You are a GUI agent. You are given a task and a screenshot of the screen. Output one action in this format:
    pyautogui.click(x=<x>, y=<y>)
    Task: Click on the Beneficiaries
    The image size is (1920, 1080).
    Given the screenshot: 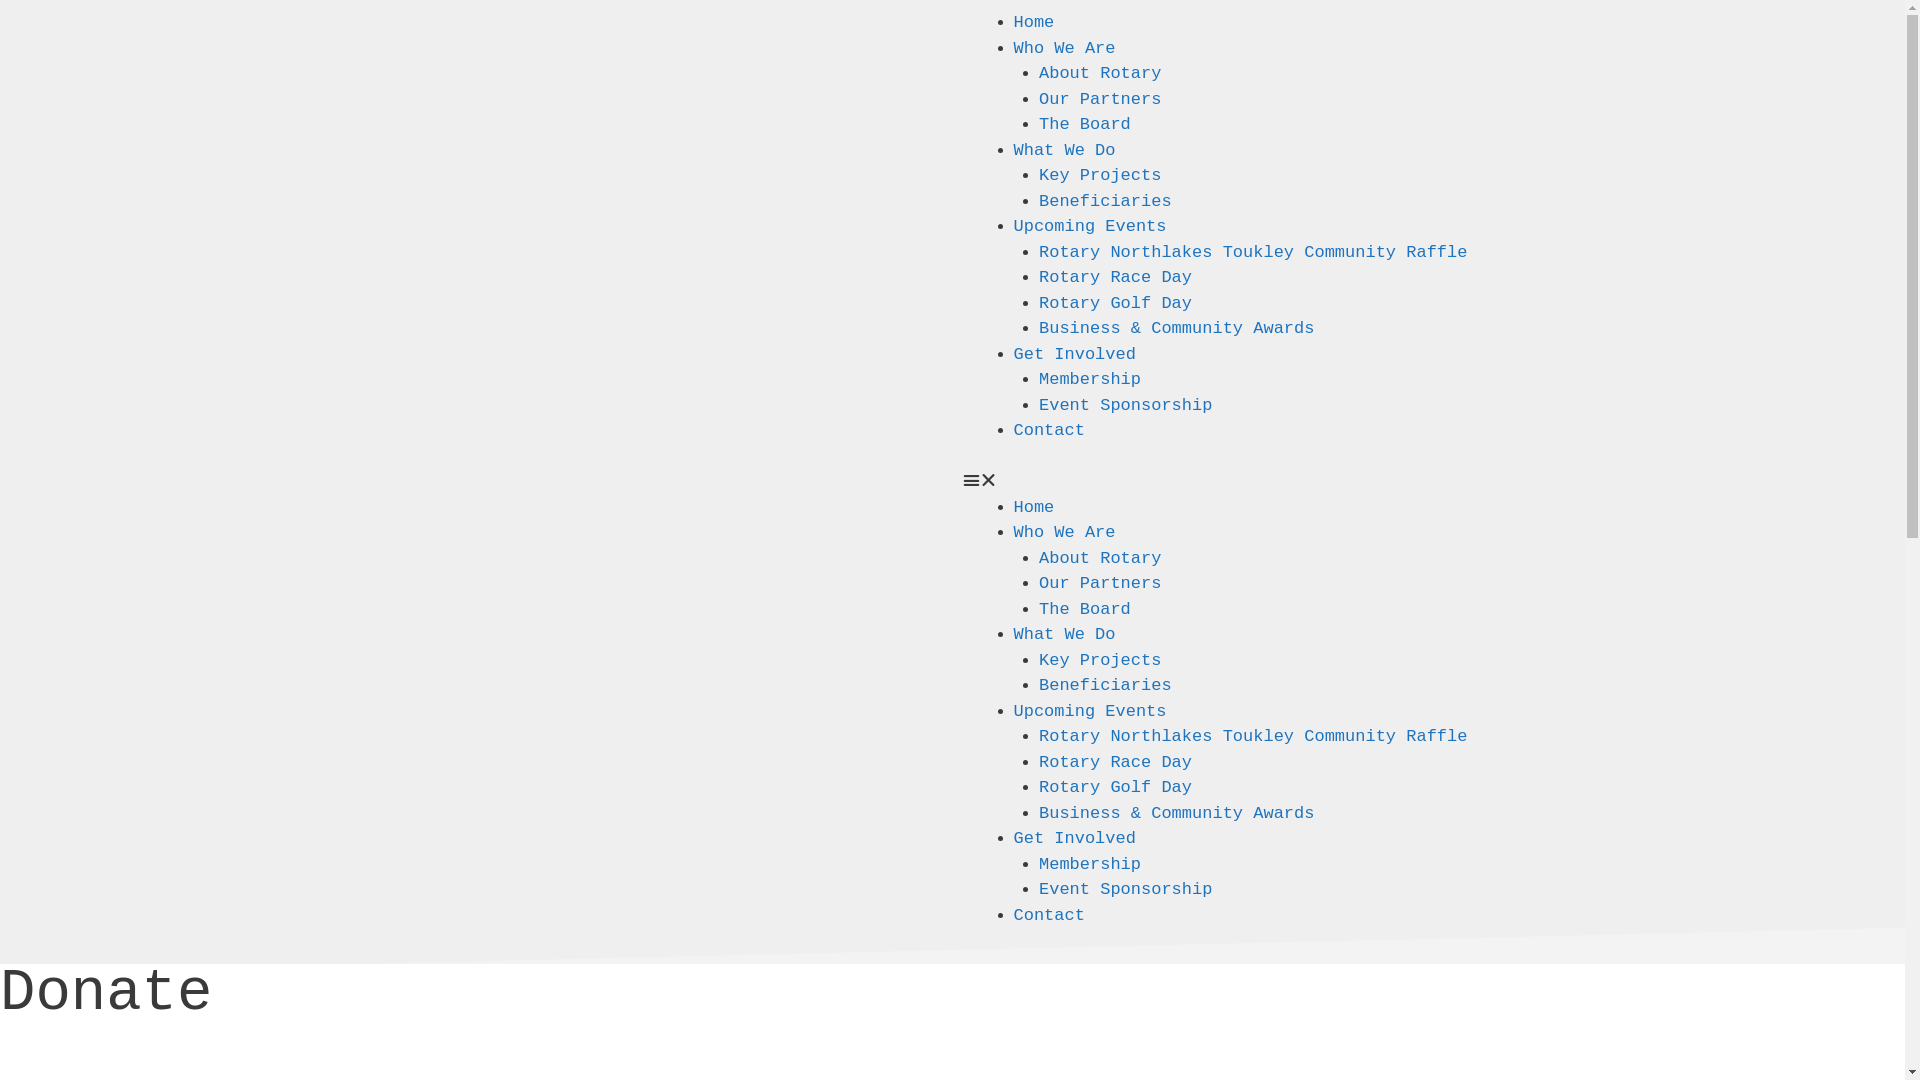 What is the action you would take?
    pyautogui.click(x=1106, y=202)
    